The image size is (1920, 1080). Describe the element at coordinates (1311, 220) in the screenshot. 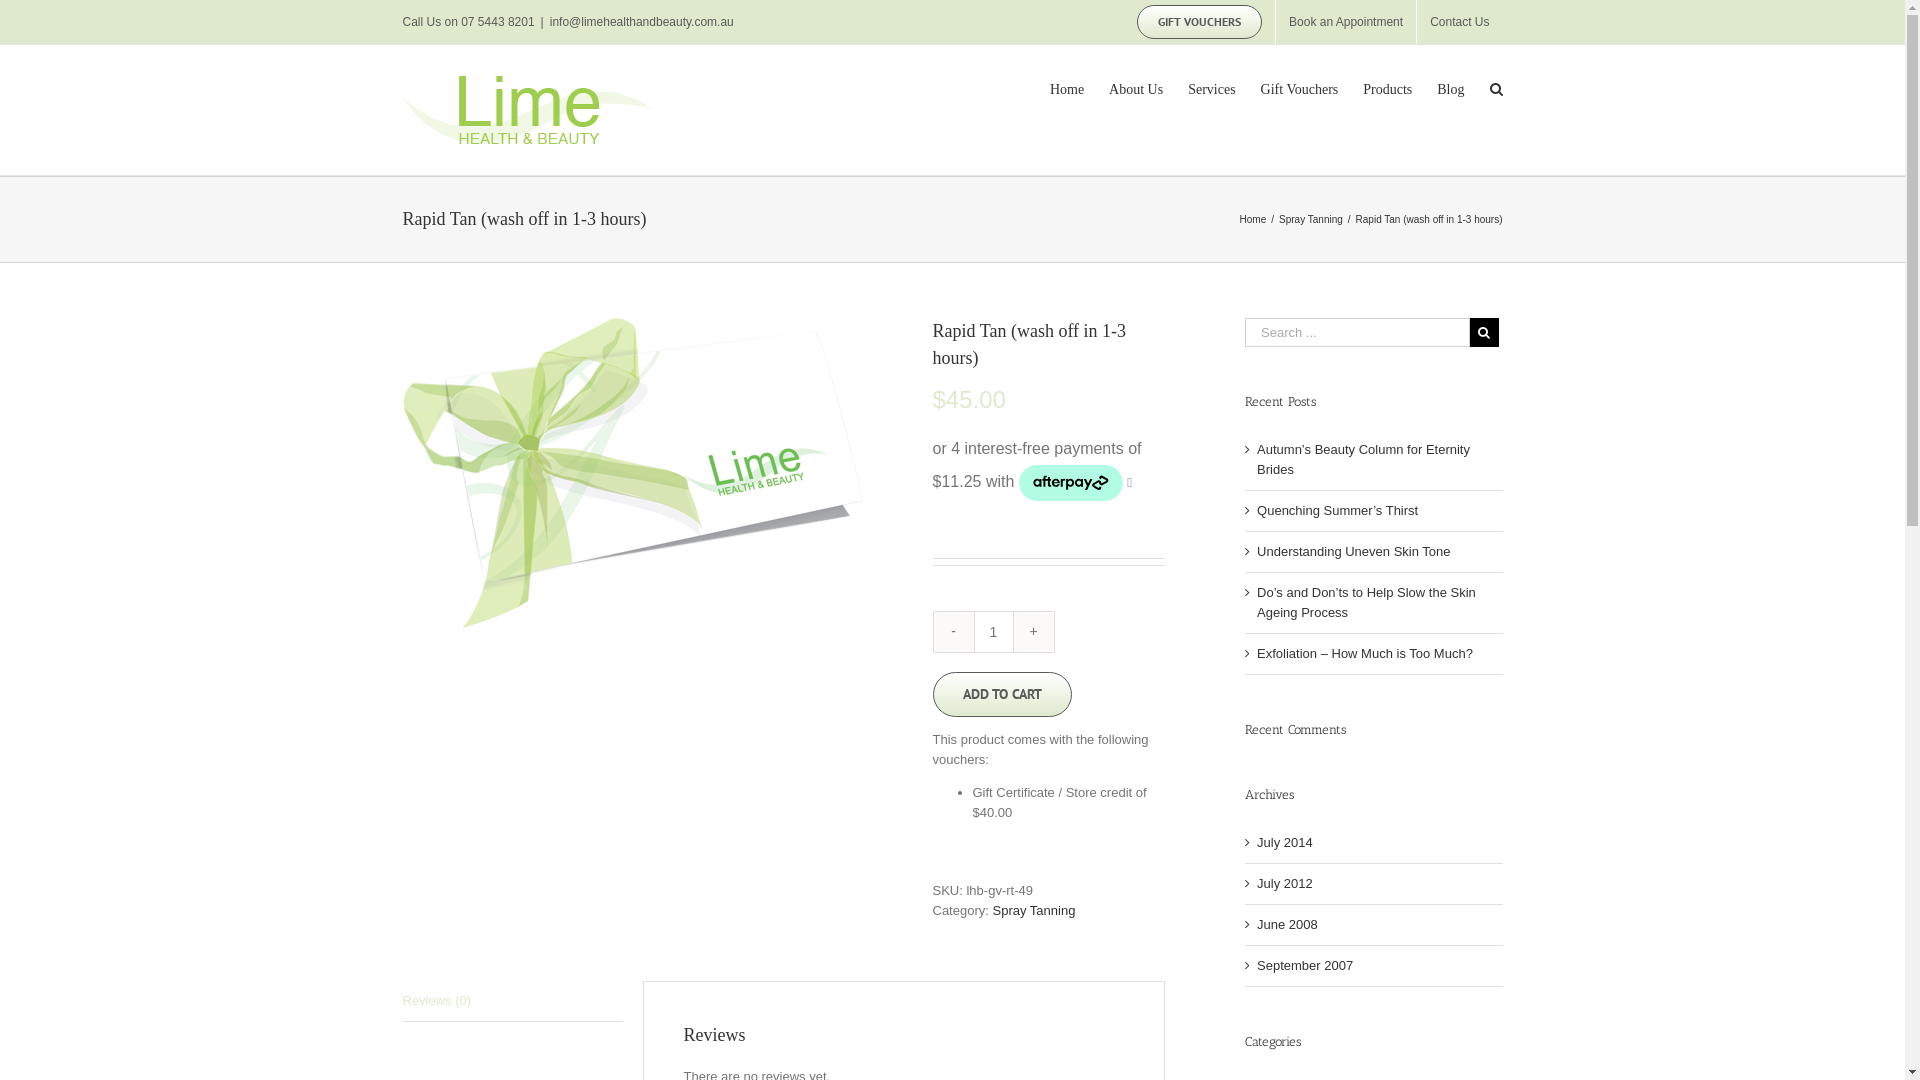

I see `Spray Tanning` at that location.